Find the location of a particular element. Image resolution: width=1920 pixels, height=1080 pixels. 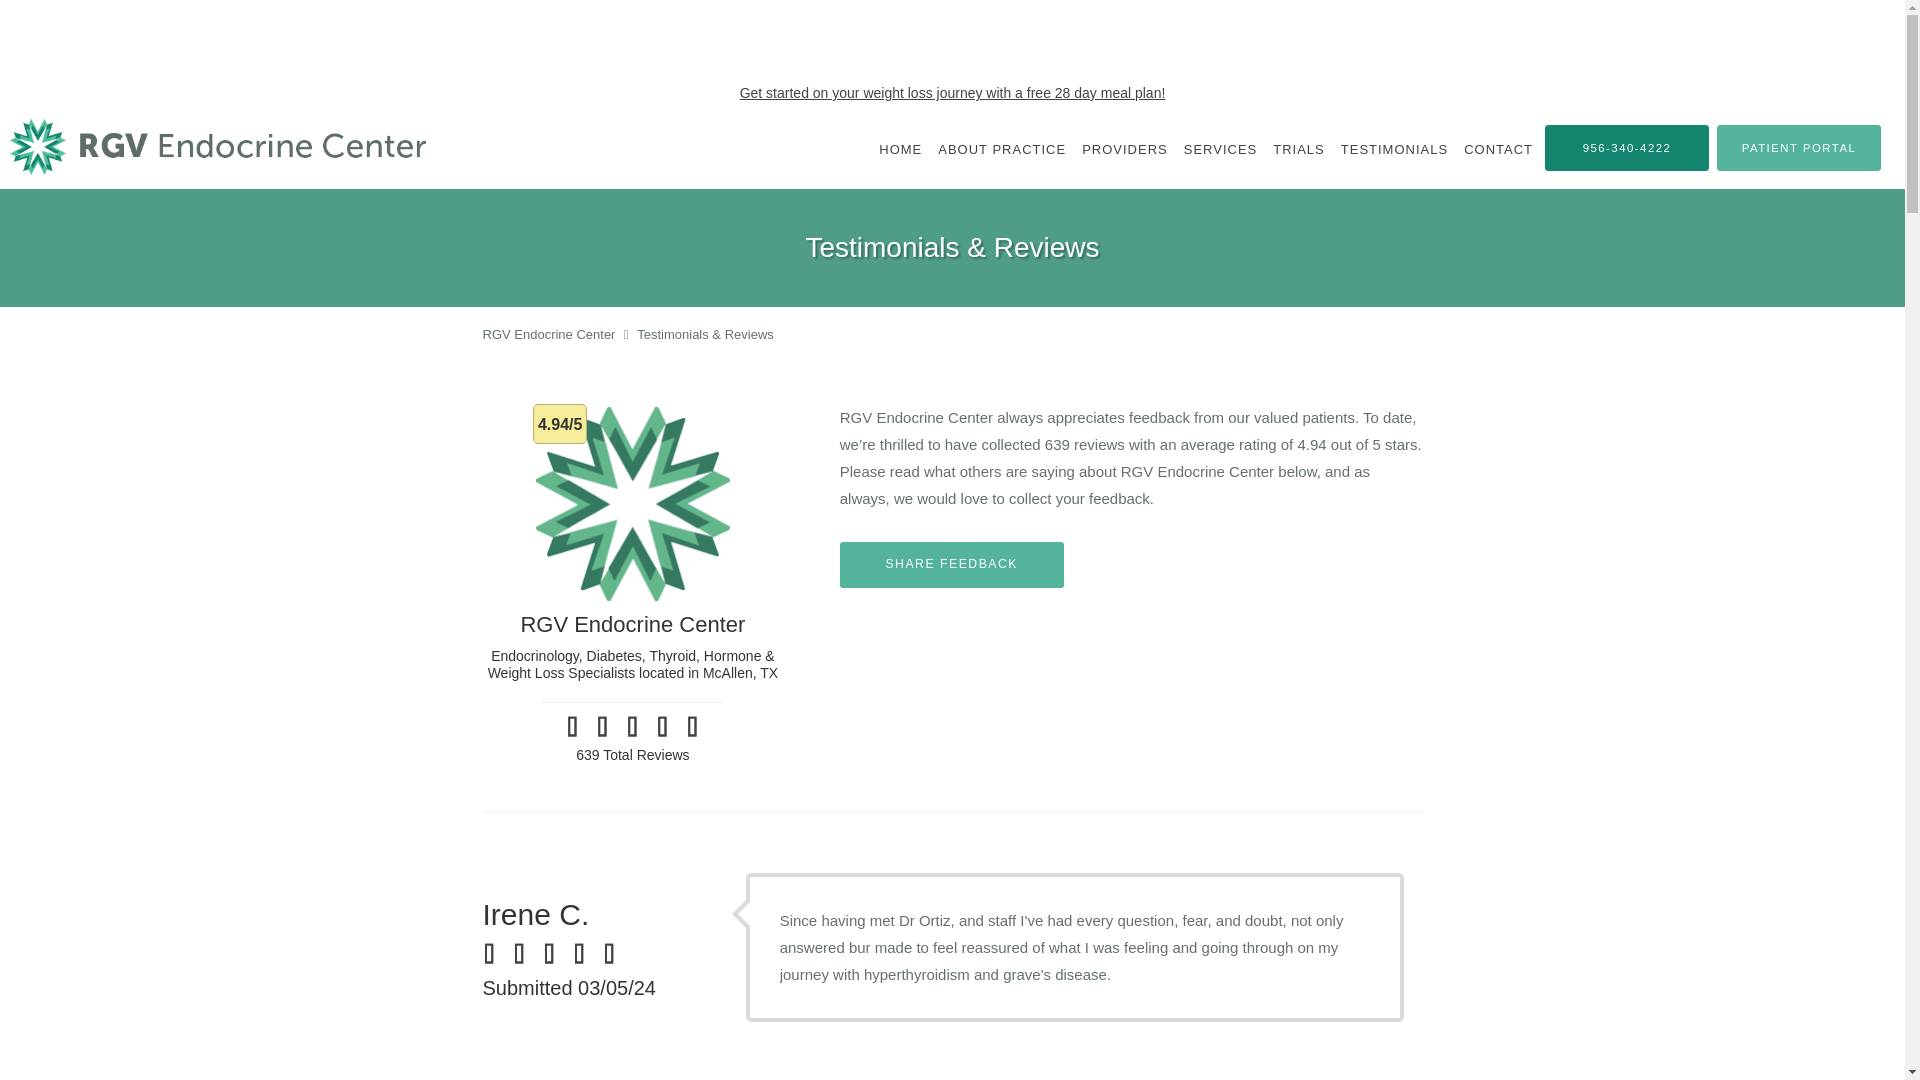

Star Rating is located at coordinates (556, 953).